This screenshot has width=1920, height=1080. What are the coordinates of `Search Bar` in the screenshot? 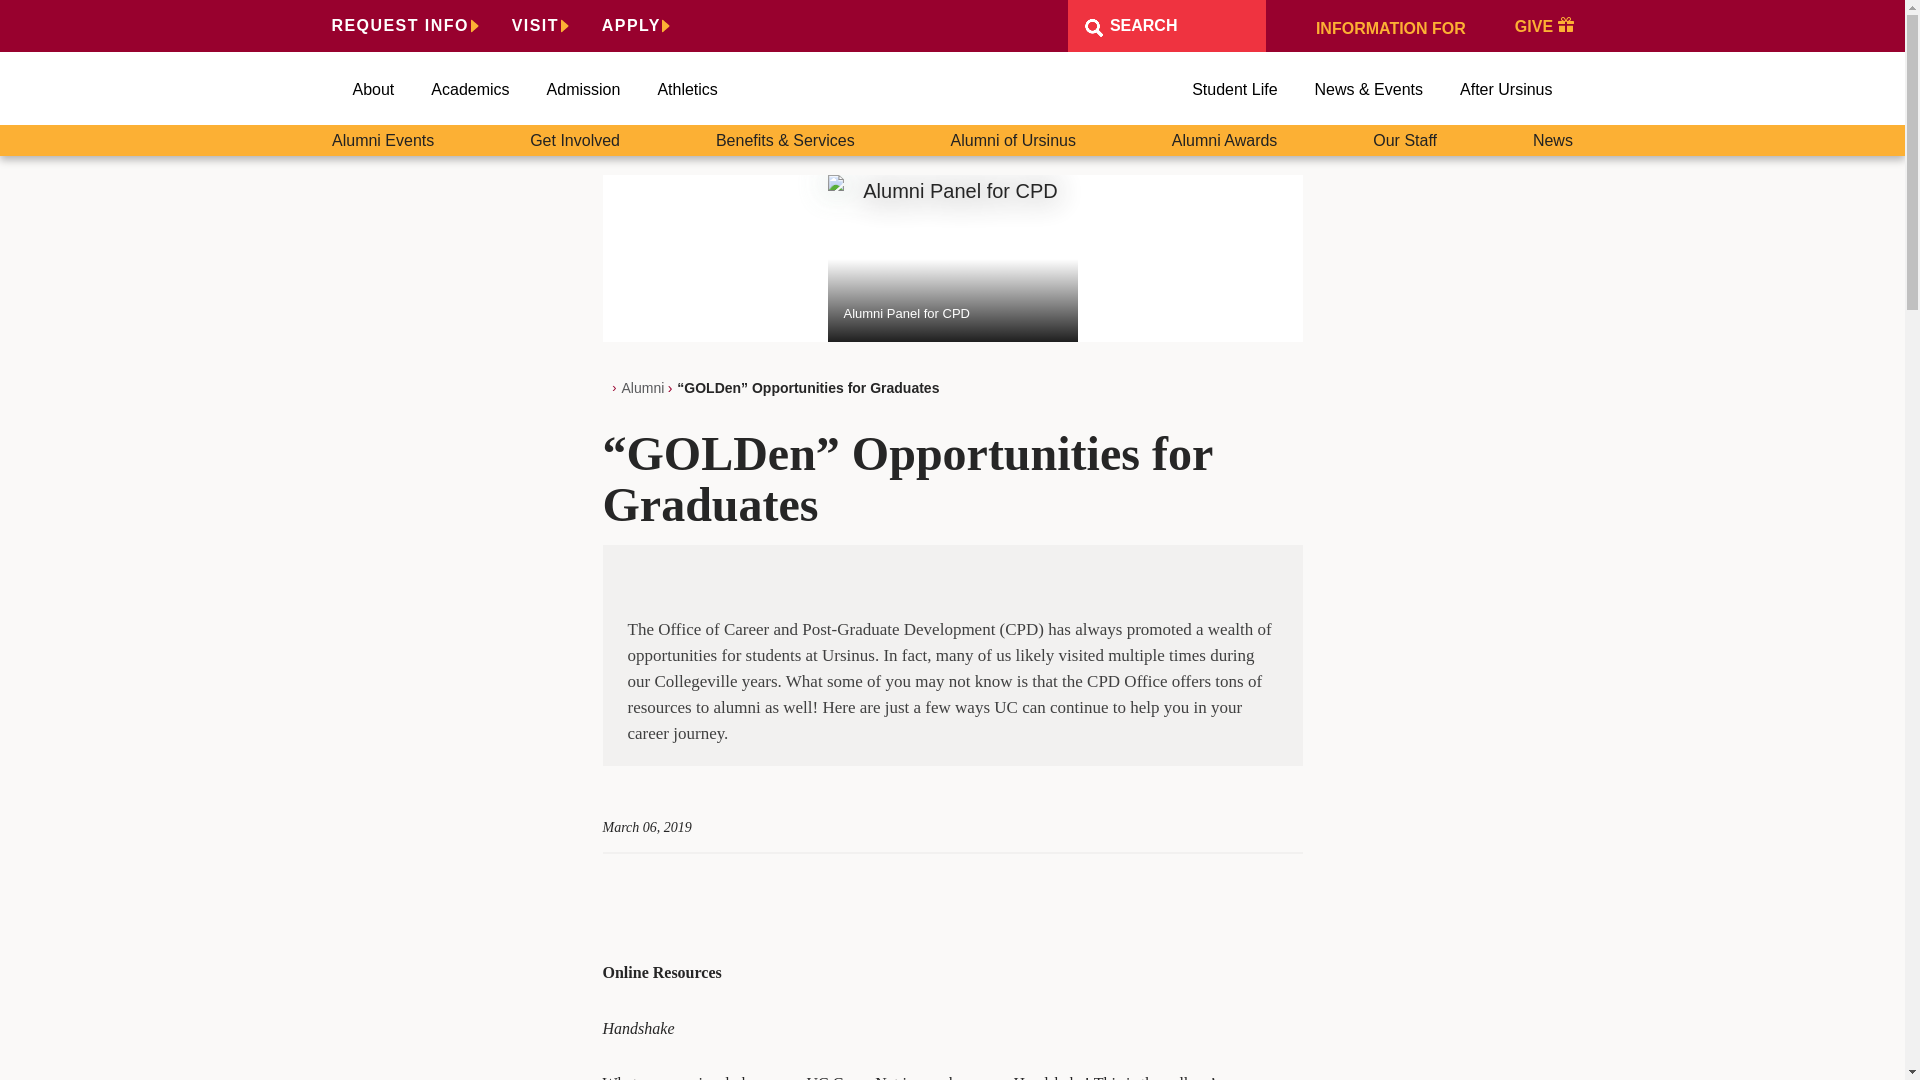 It's located at (1166, 26).